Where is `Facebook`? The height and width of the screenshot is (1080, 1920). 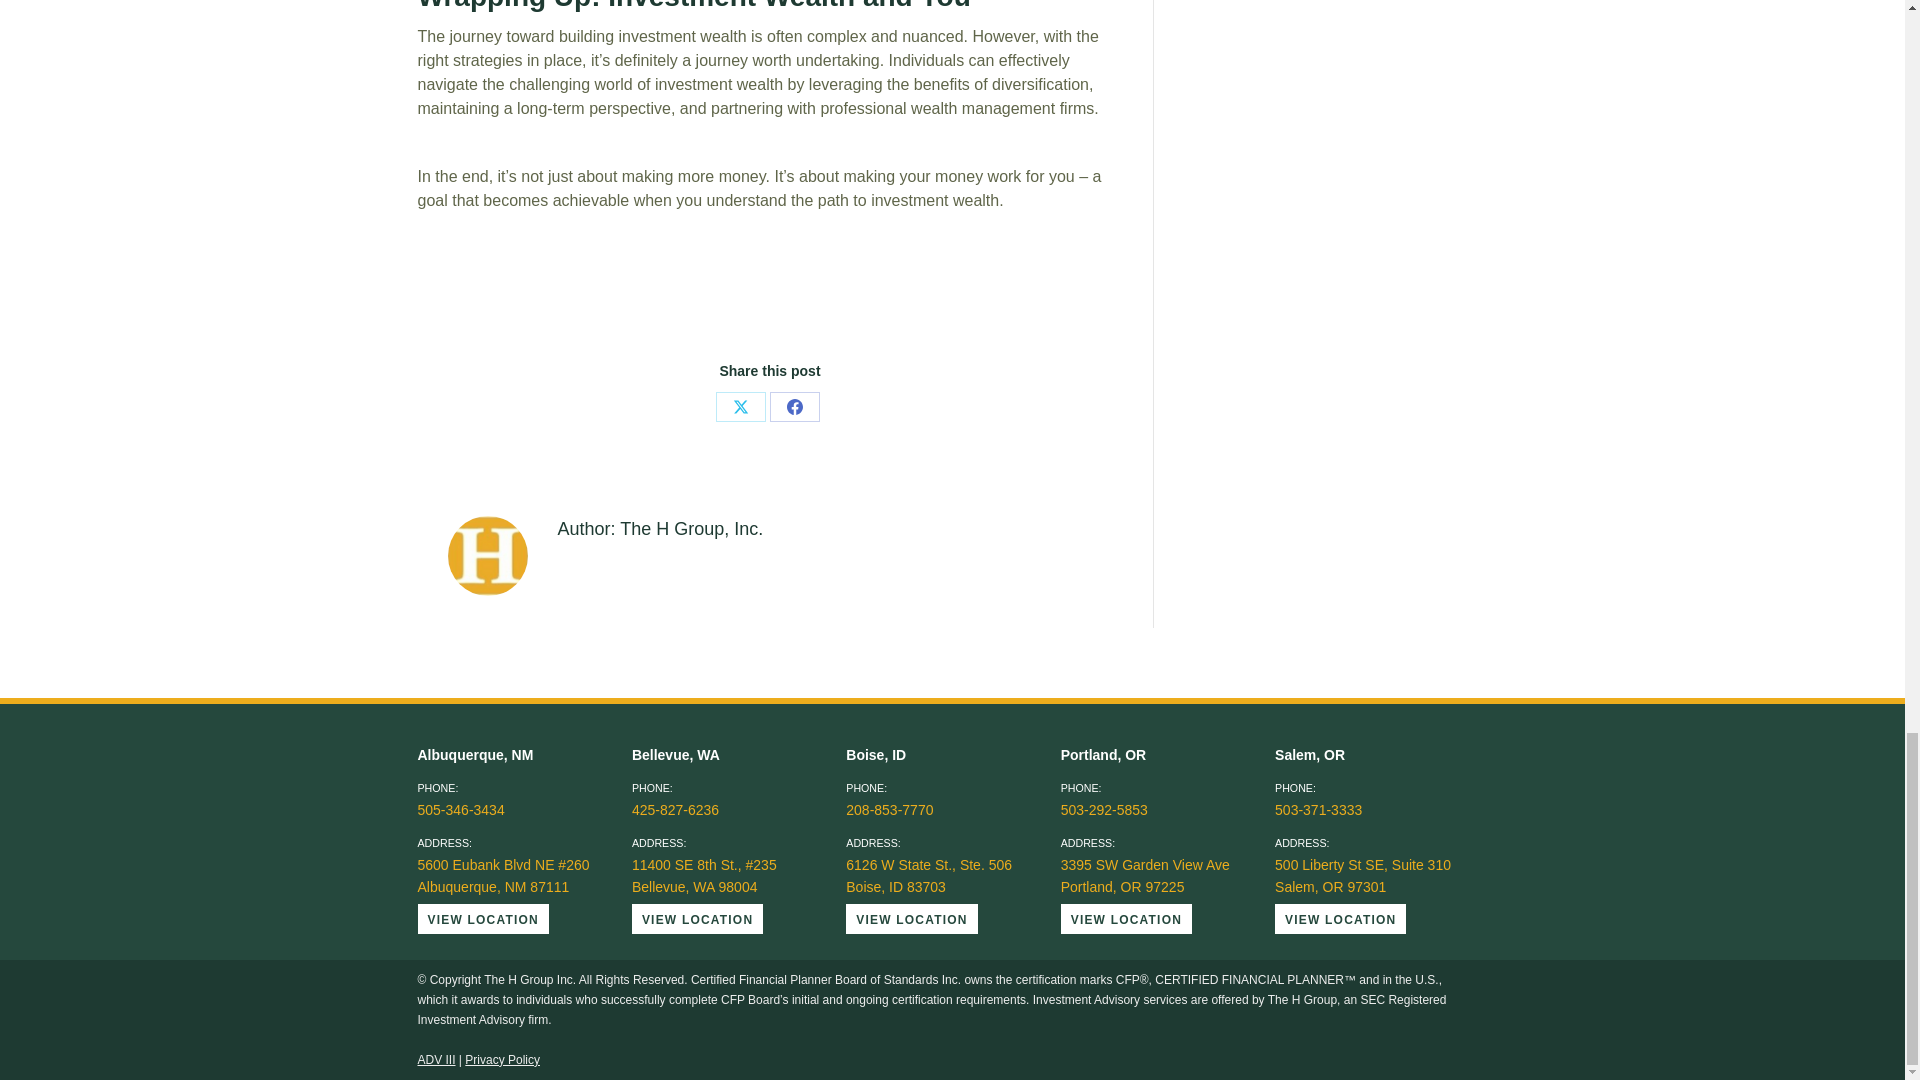 Facebook is located at coordinates (794, 407).